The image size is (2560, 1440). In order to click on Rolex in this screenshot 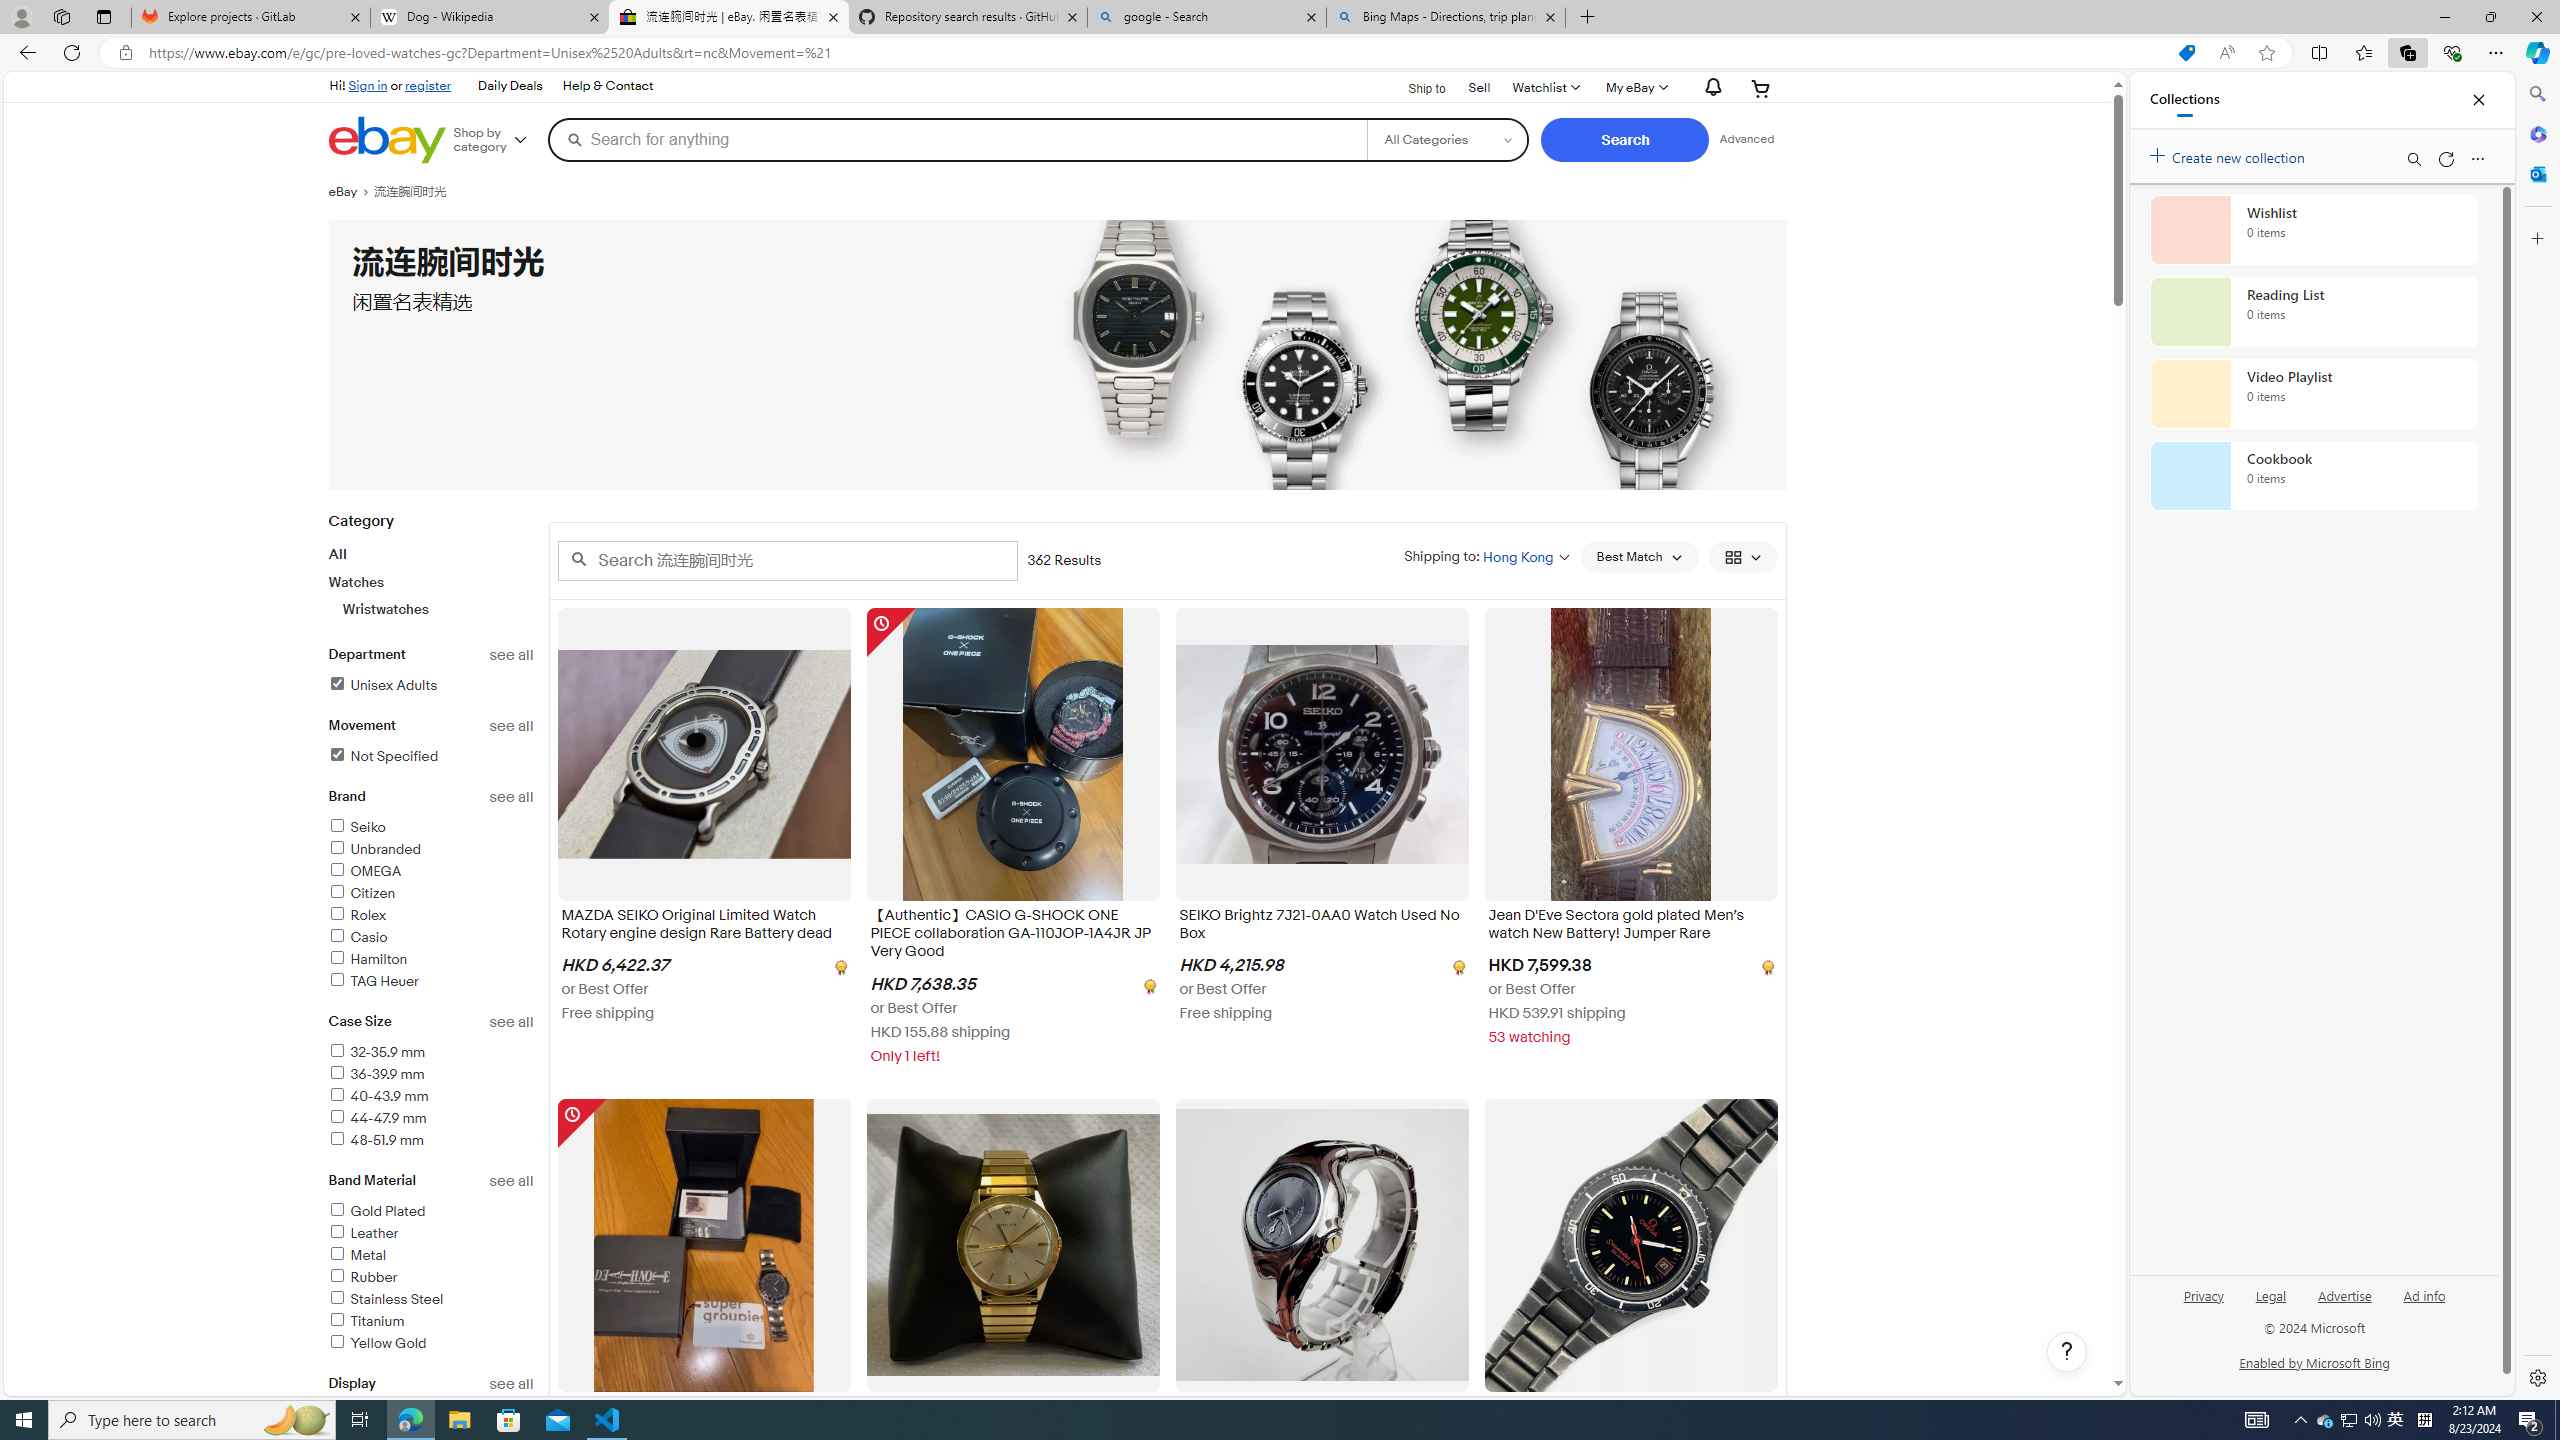, I will do `click(356, 916)`.